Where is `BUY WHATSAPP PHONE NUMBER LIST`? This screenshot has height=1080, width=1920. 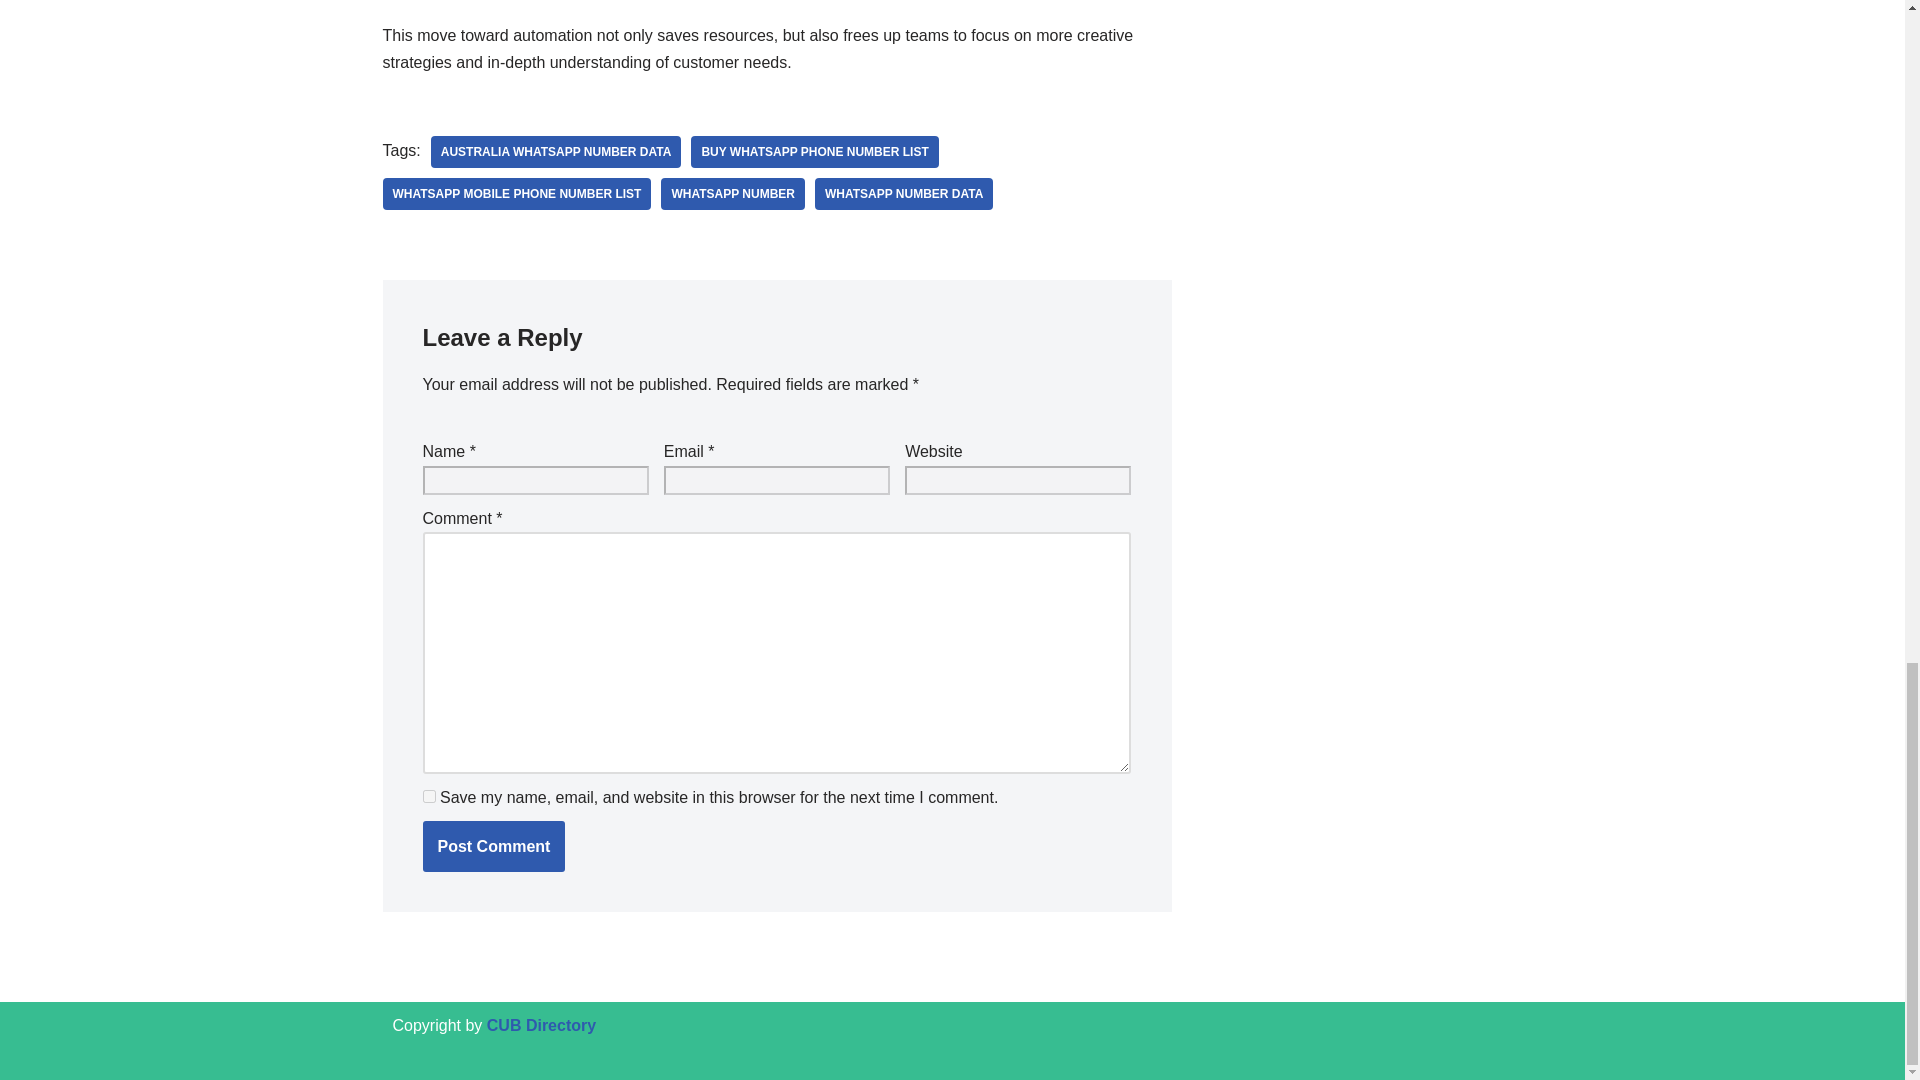 BUY WHATSAPP PHONE NUMBER LIST is located at coordinates (814, 152).